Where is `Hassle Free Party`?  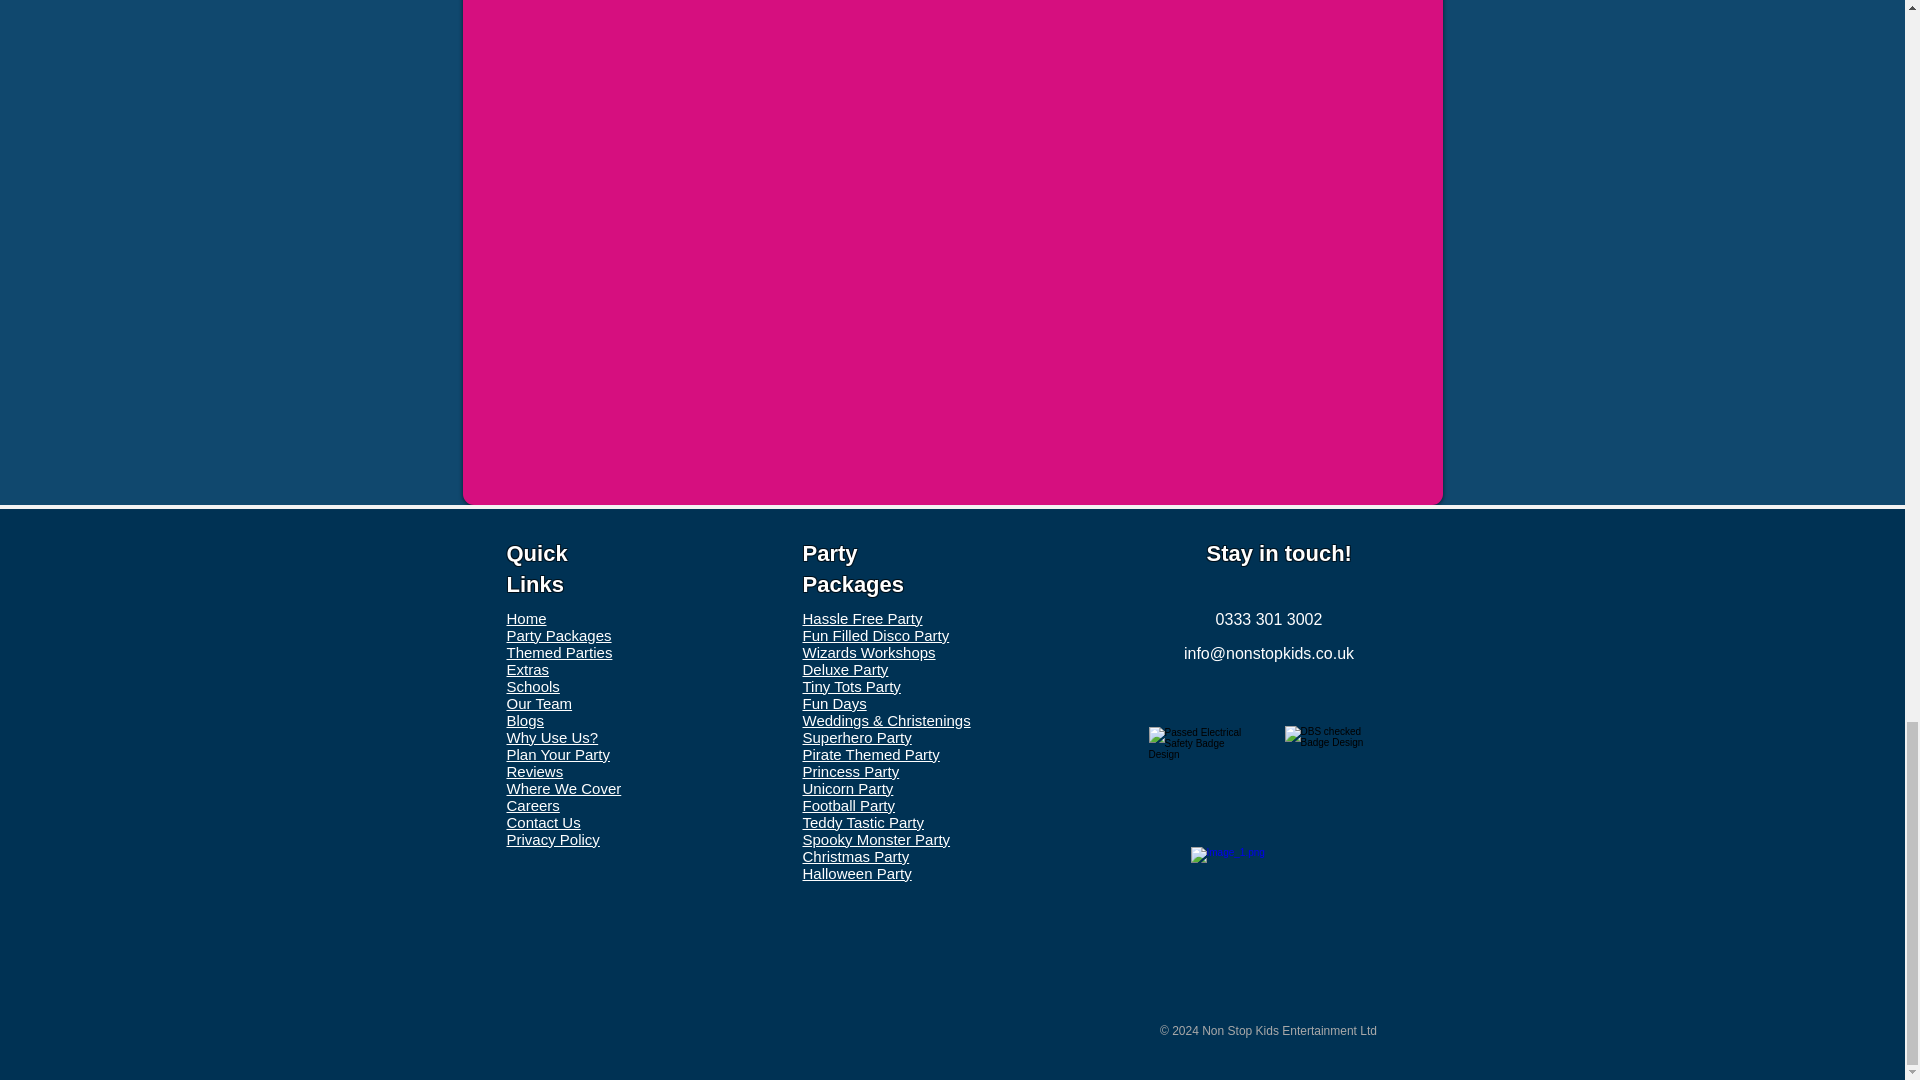 Hassle Free Party is located at coordinates (862, 618).